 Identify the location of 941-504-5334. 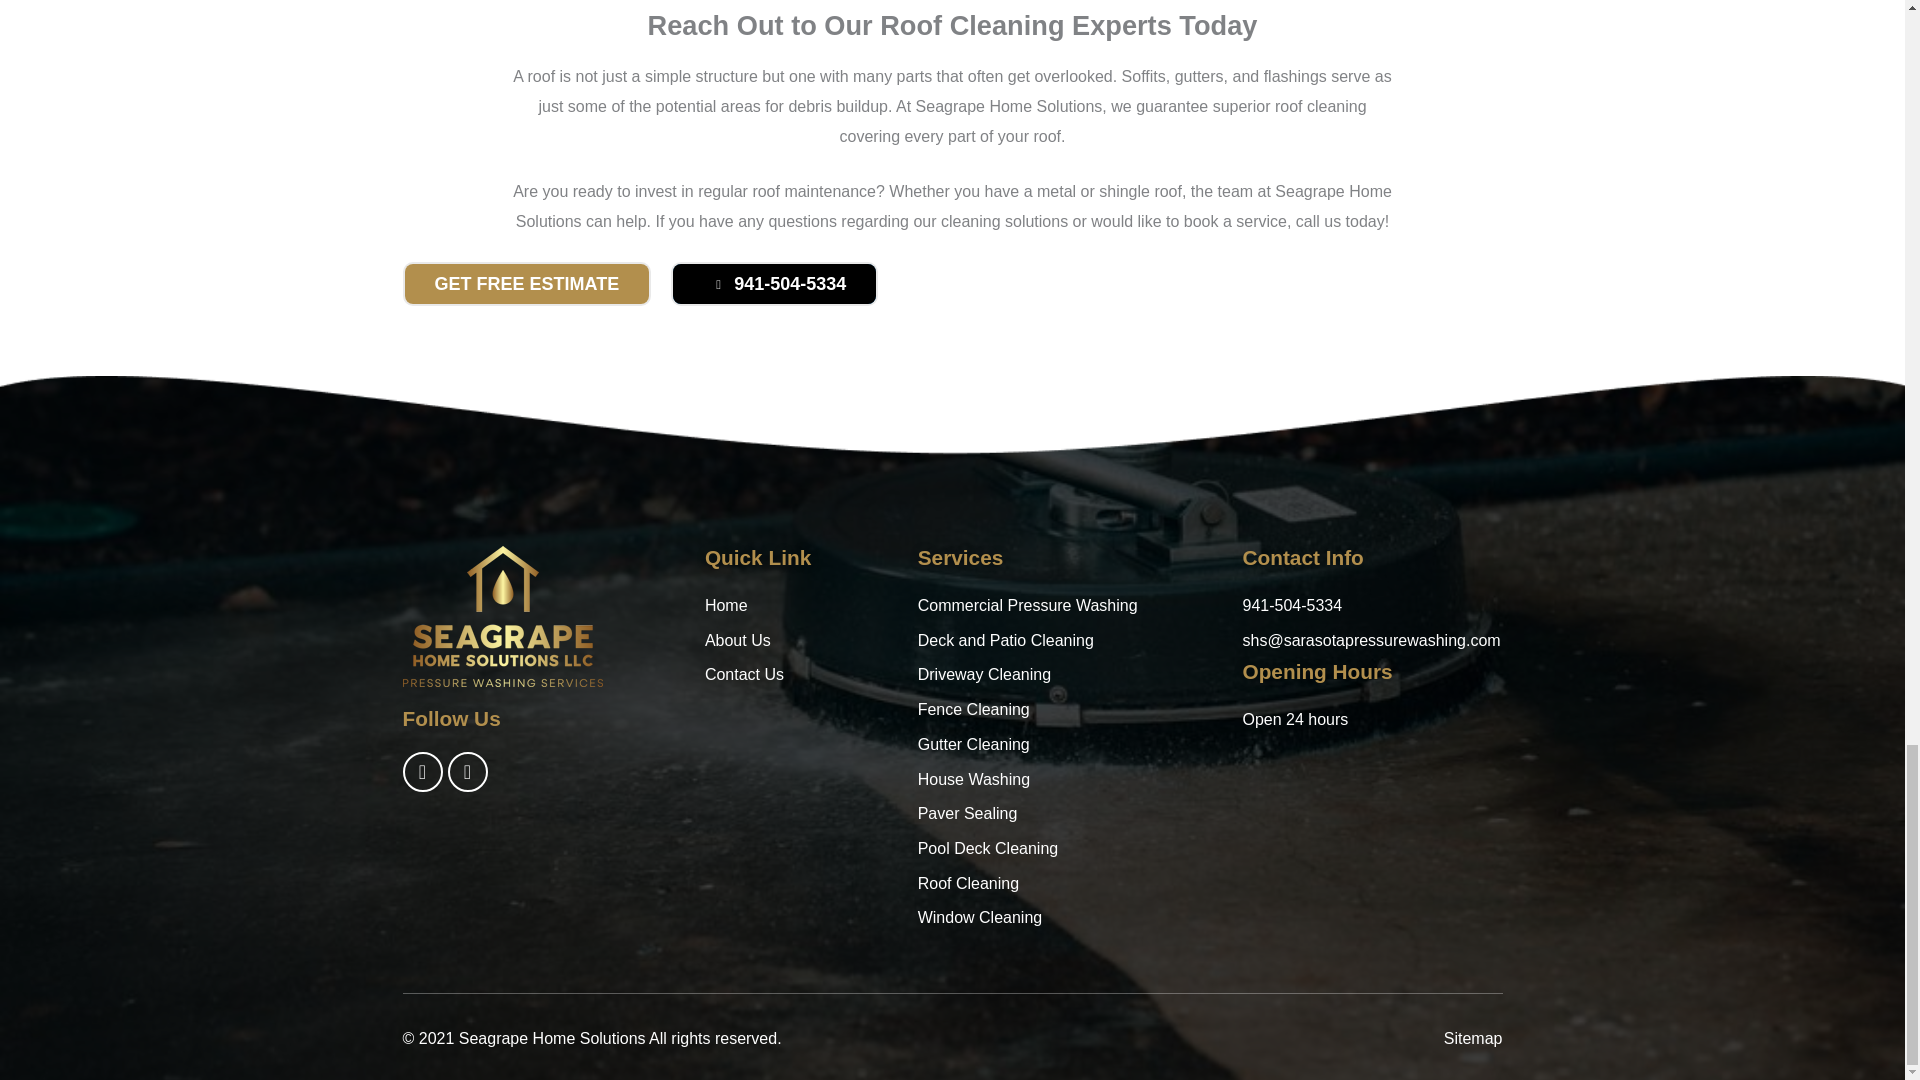
(774, 284).